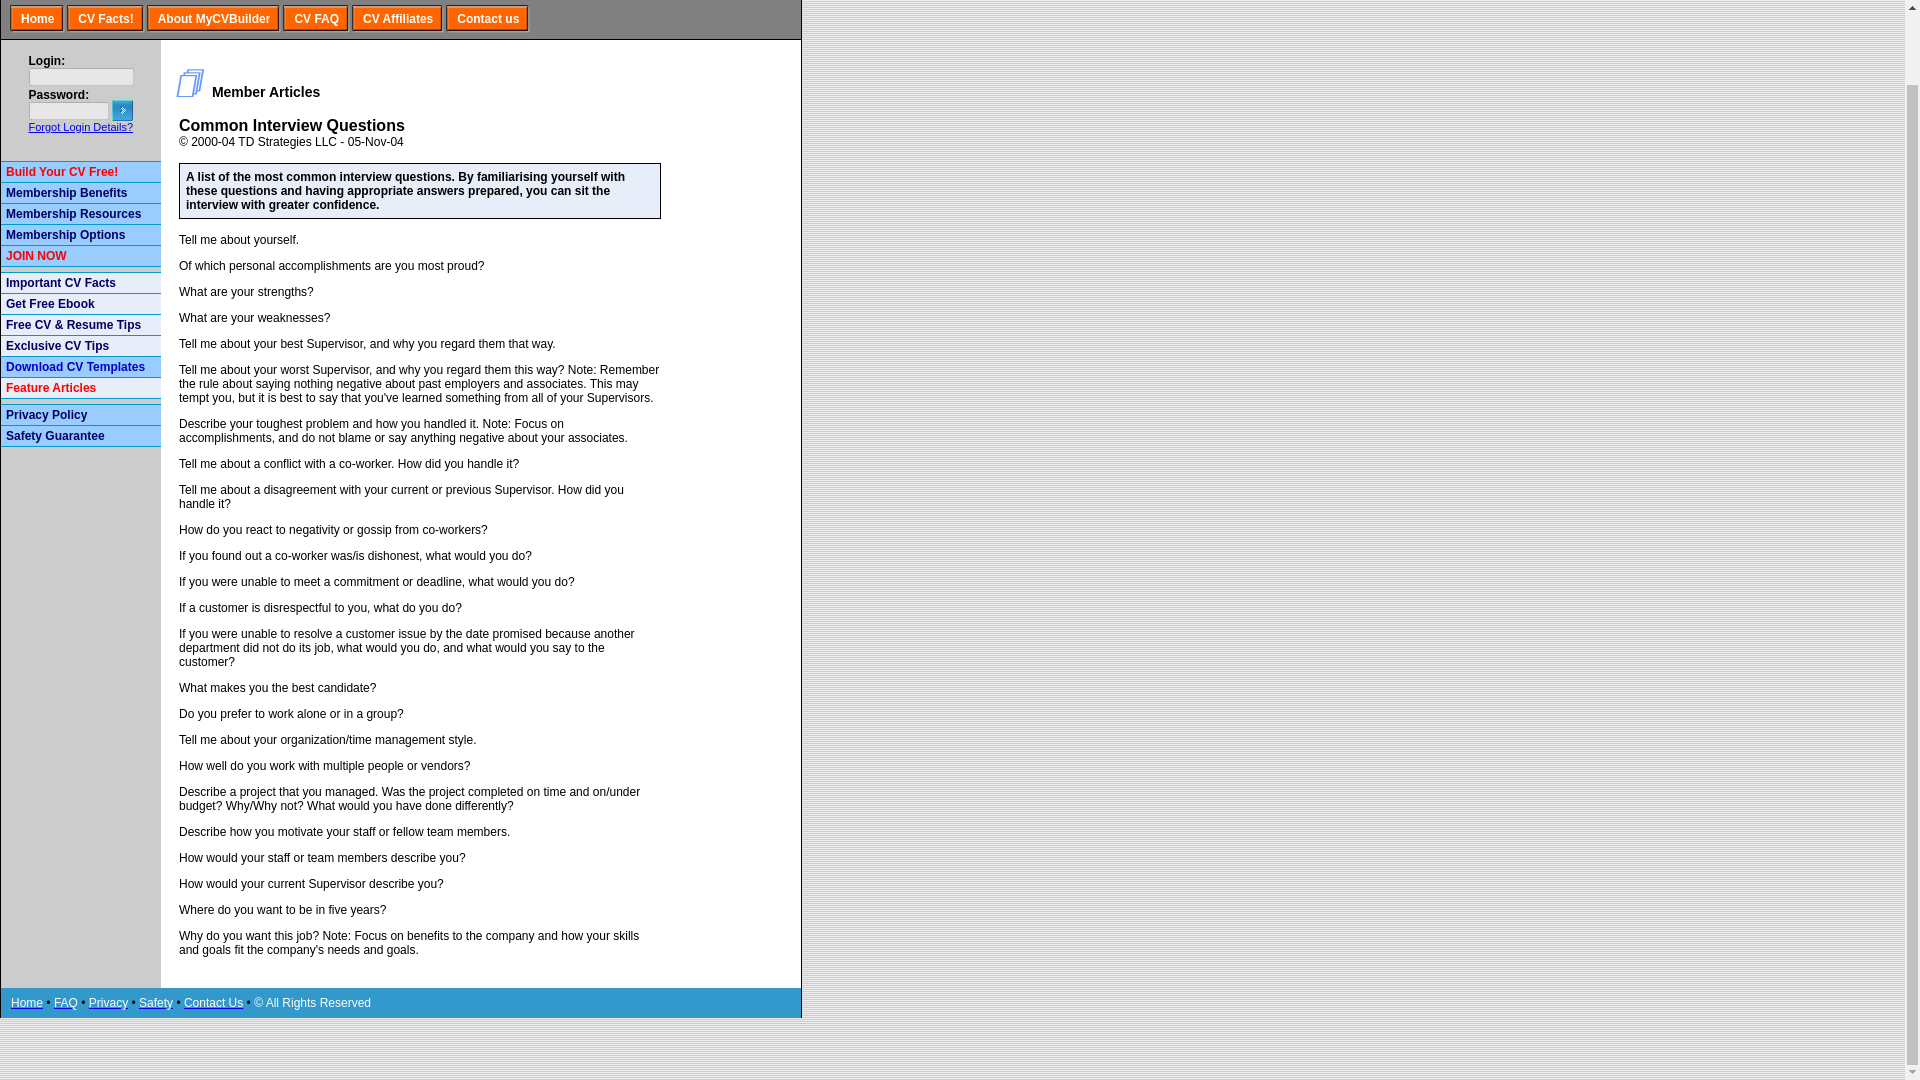  Describe the element at coordinates (50, 304) in the screenshot. I see `Get Free Ebook` at that location.